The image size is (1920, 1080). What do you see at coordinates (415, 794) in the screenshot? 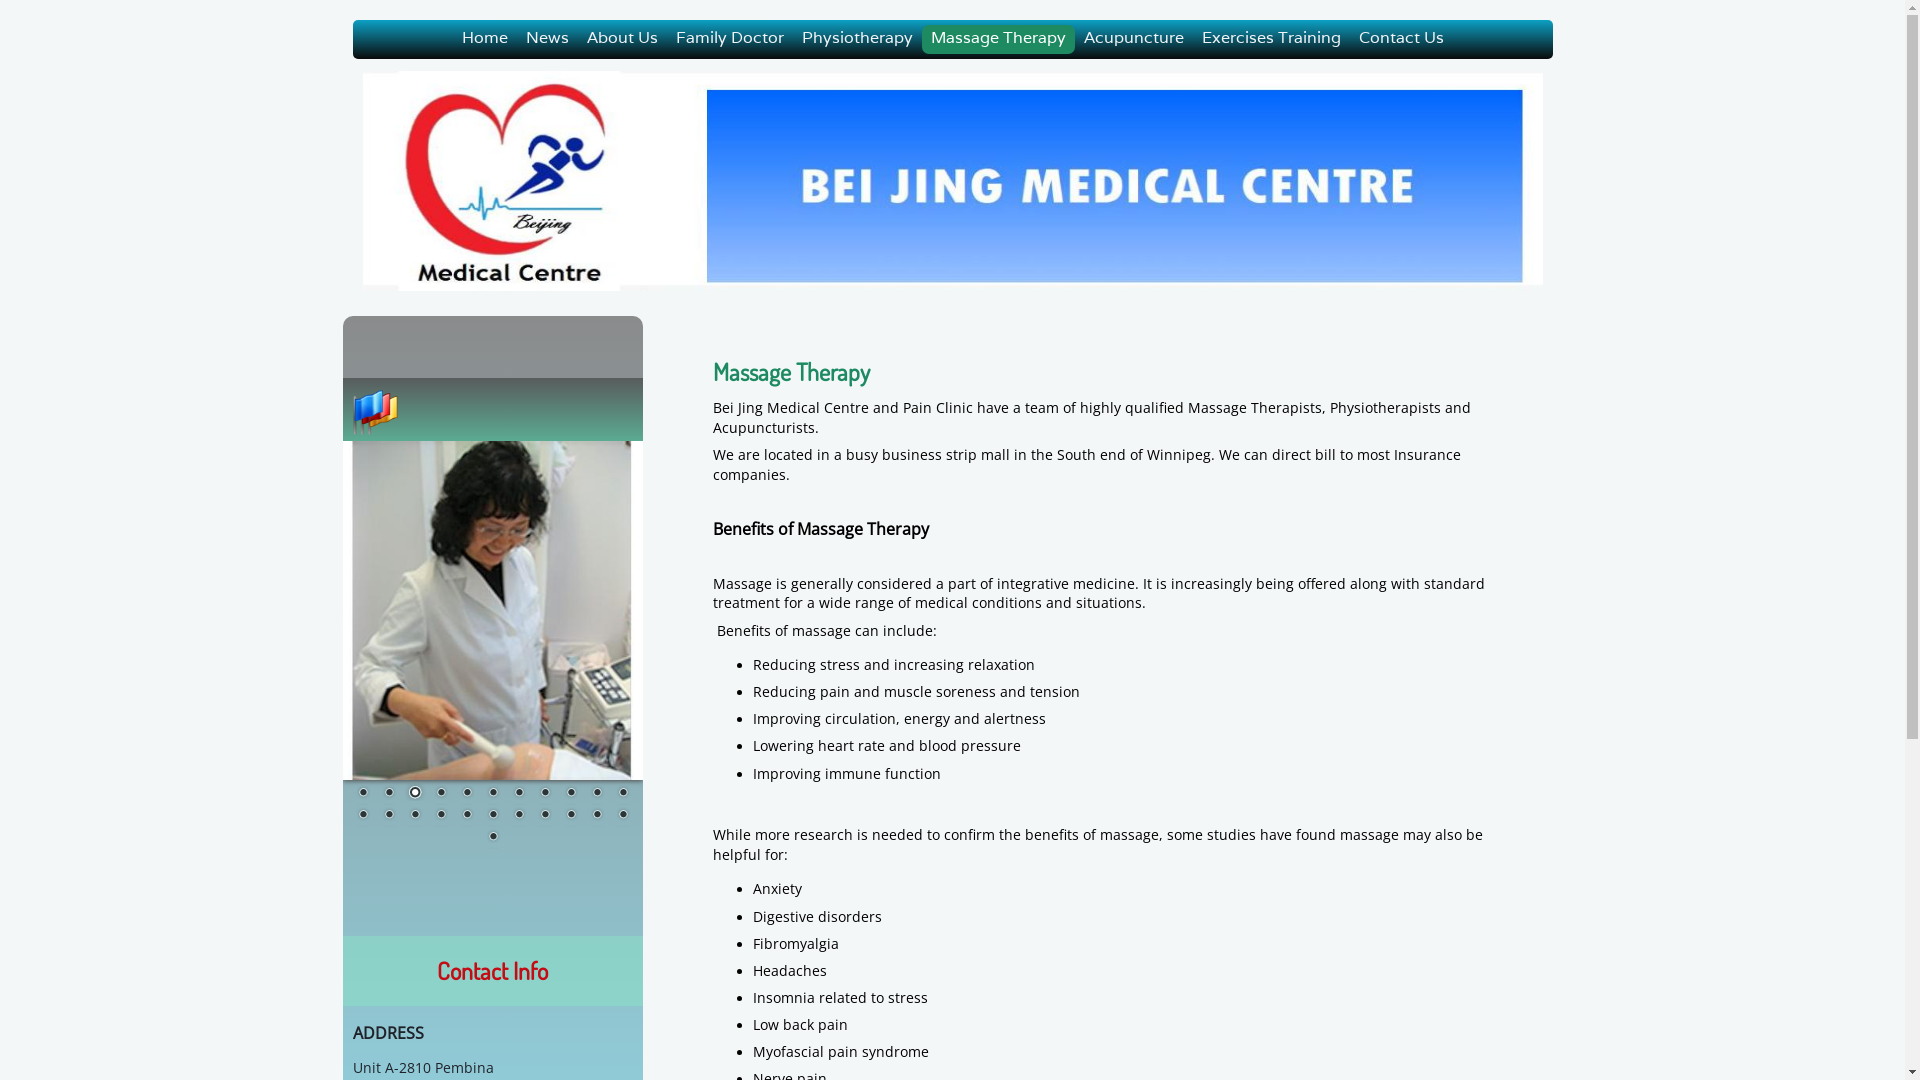
I see `3` at bounding box center [415, 794].